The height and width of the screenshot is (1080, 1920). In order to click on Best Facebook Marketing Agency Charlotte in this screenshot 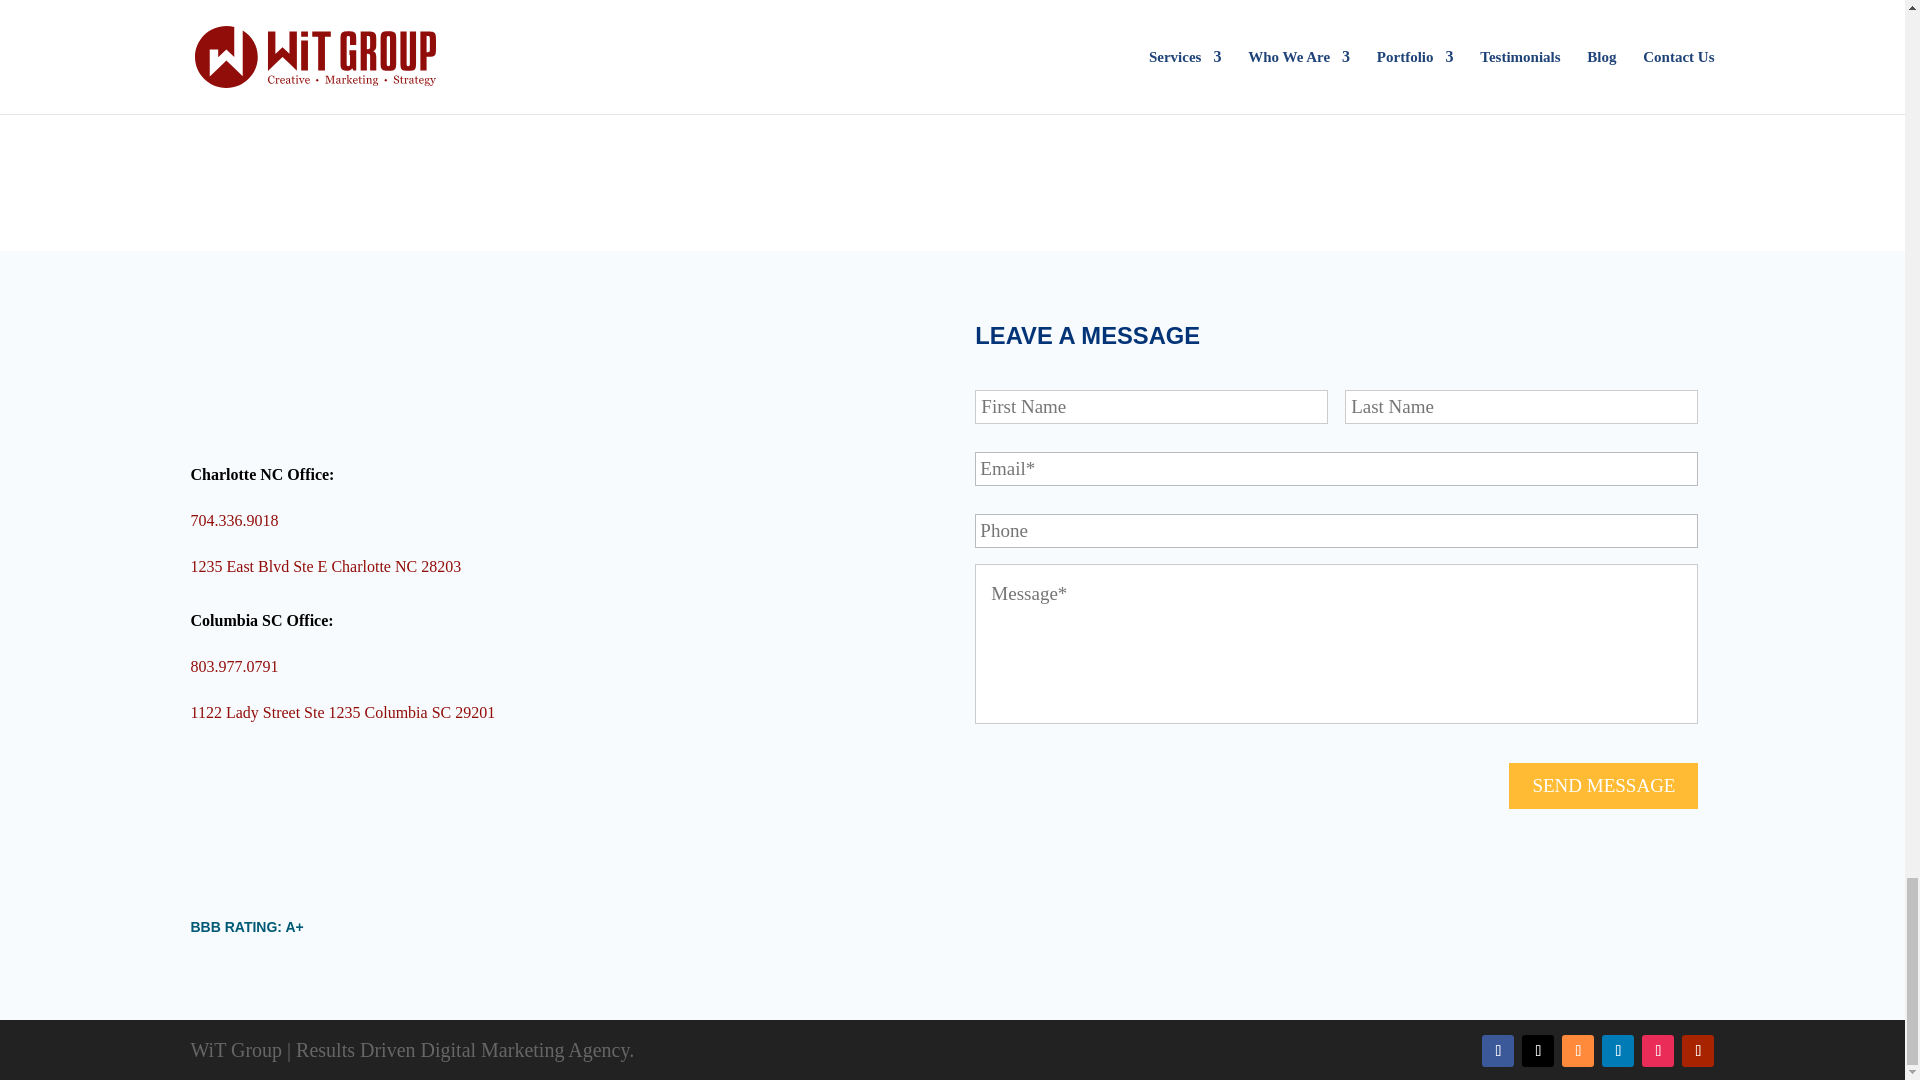, I will do `click(1086, 74)`.